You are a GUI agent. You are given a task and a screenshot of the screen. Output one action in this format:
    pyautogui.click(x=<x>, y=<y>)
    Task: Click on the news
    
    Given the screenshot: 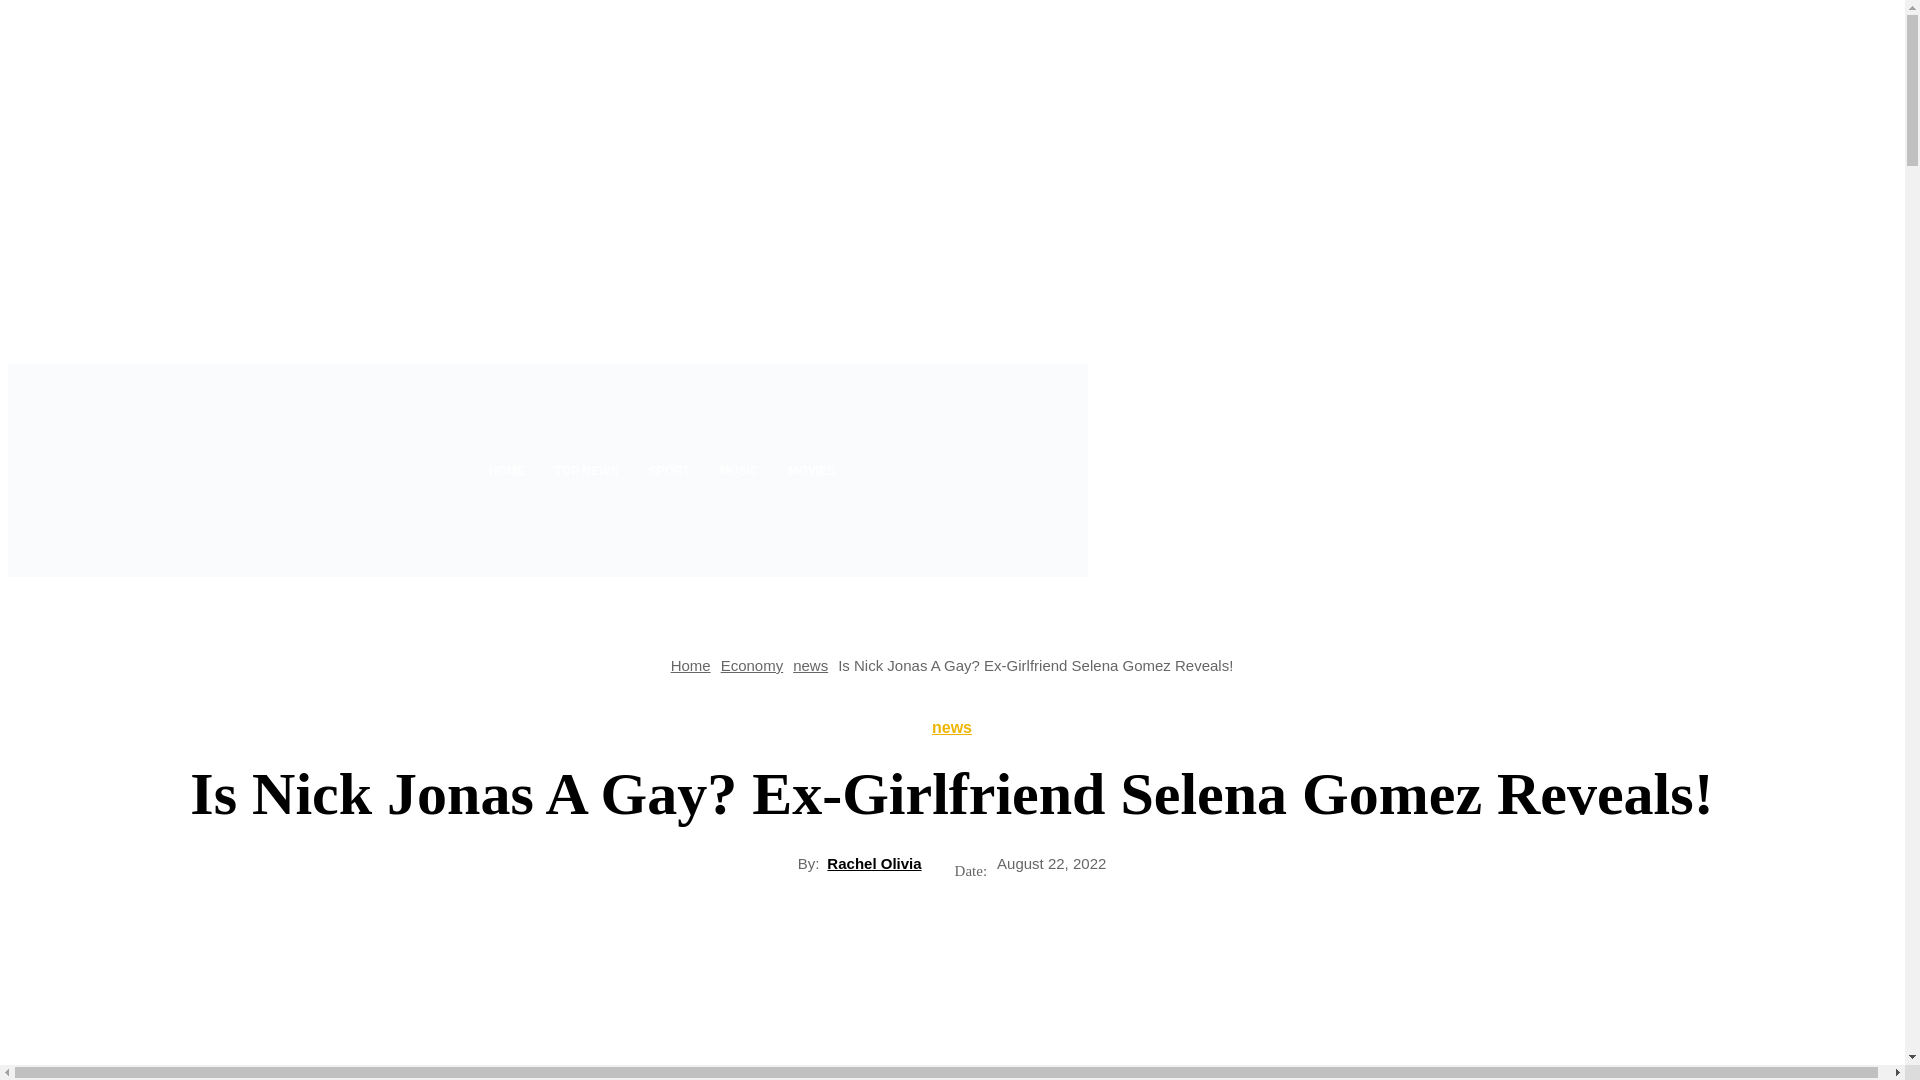 What is the action you would take?
    pyautogui.click(x=810, y=664)
    